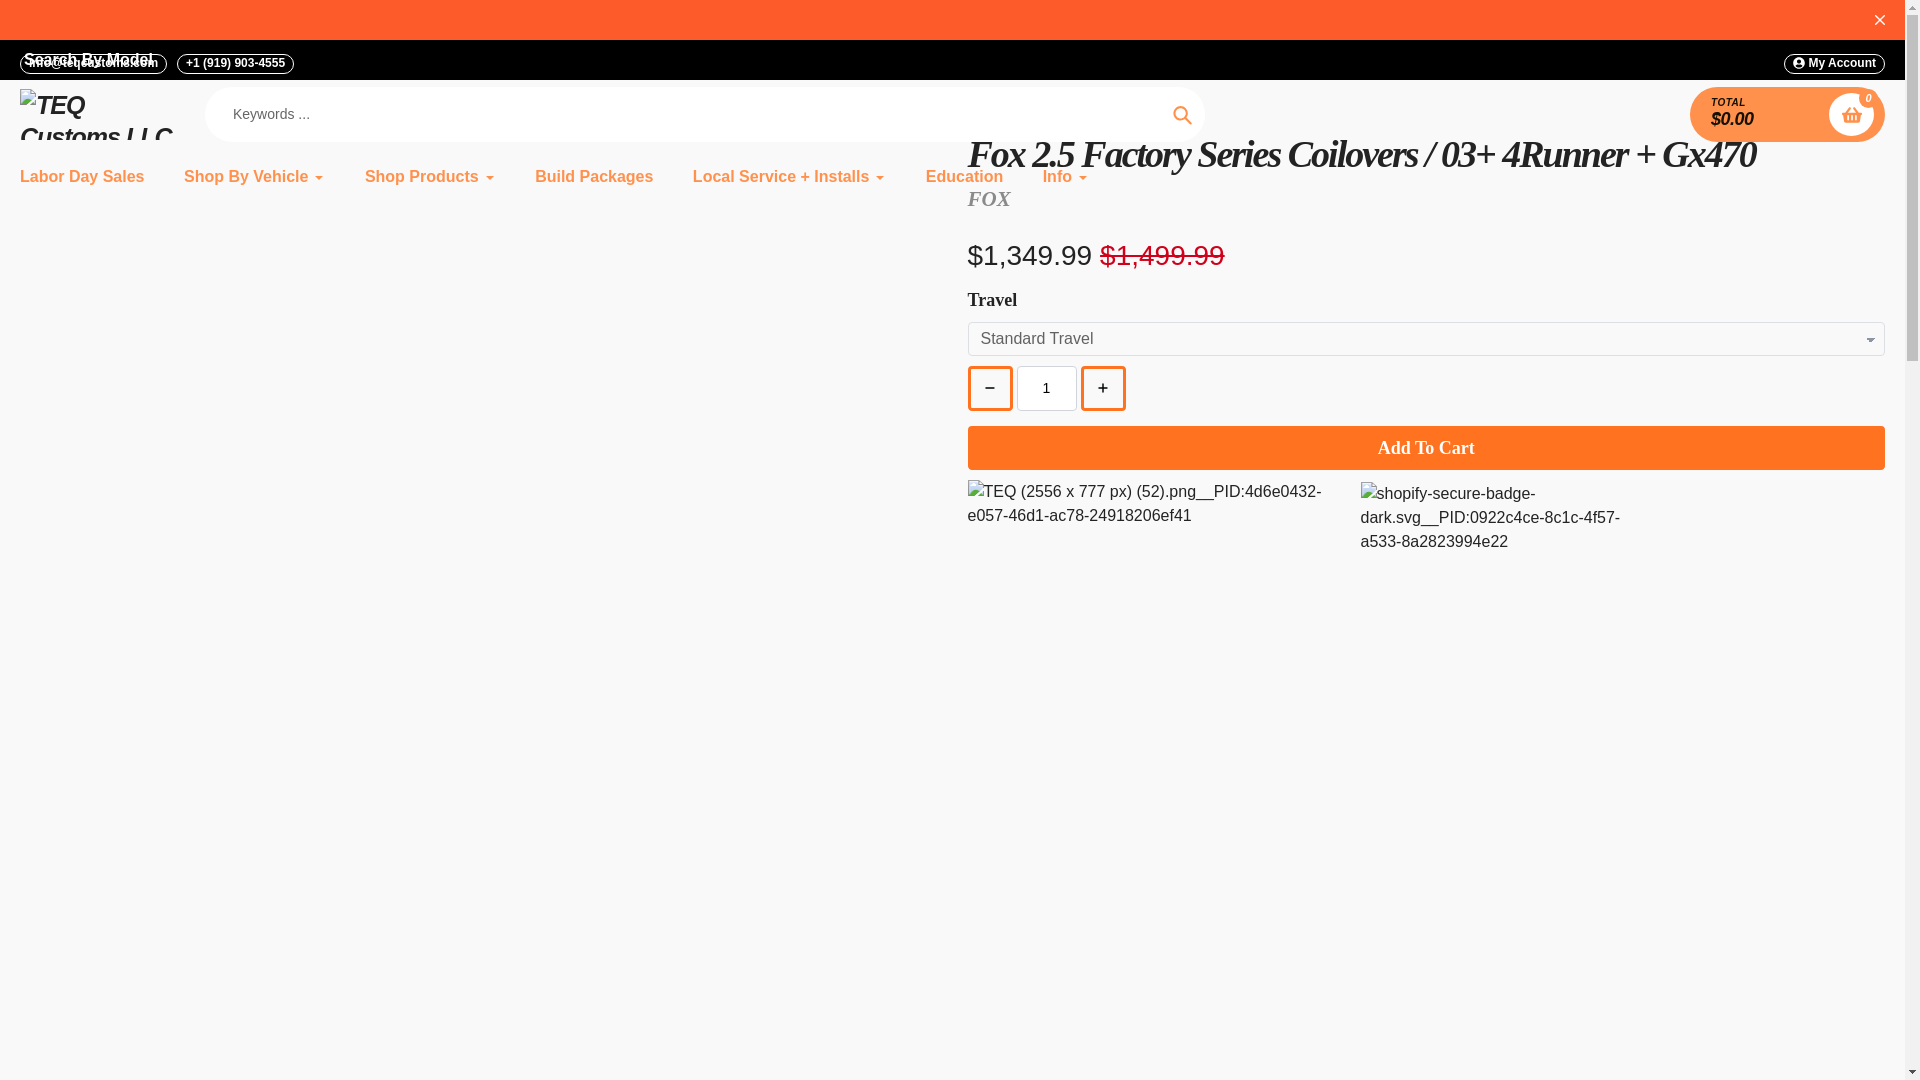  Describe the element at coordinates (1045, 388) in the screenshot. I see `1` at that location.